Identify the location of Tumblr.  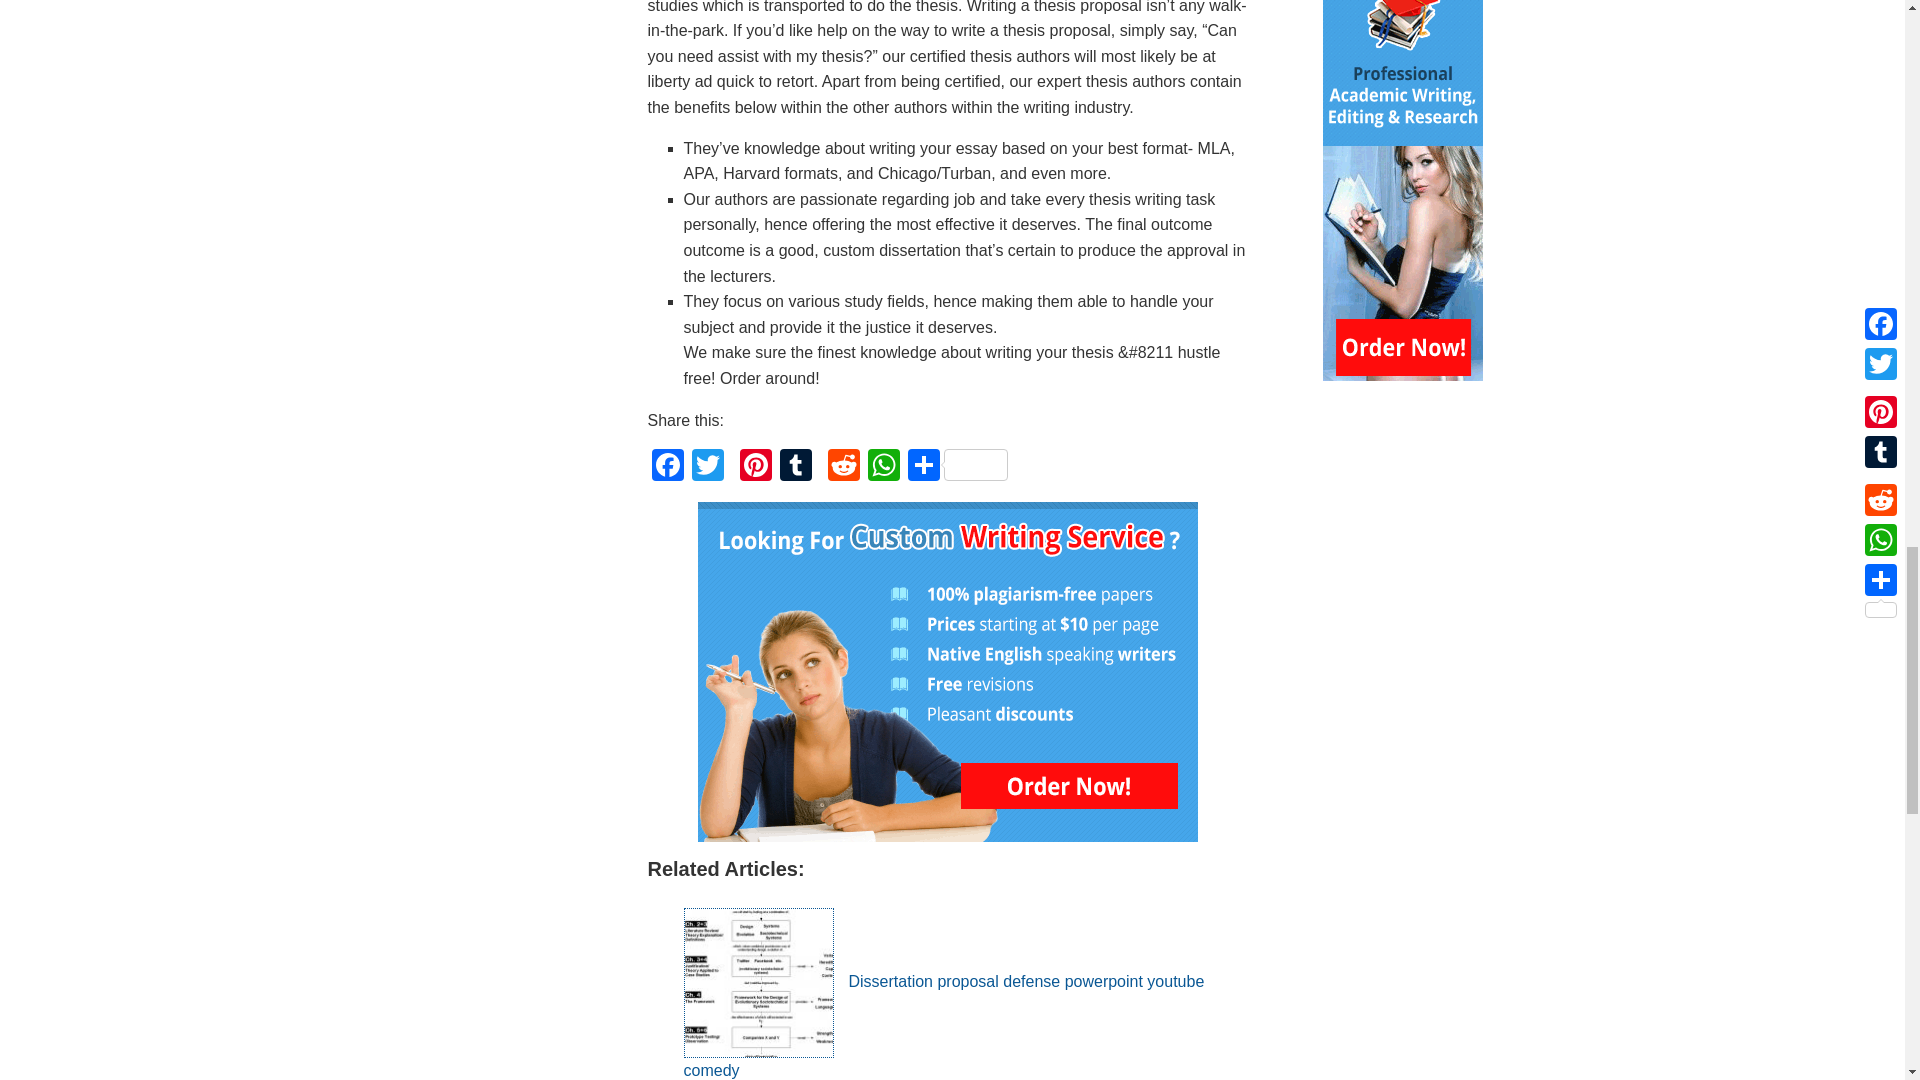
(796, 468).